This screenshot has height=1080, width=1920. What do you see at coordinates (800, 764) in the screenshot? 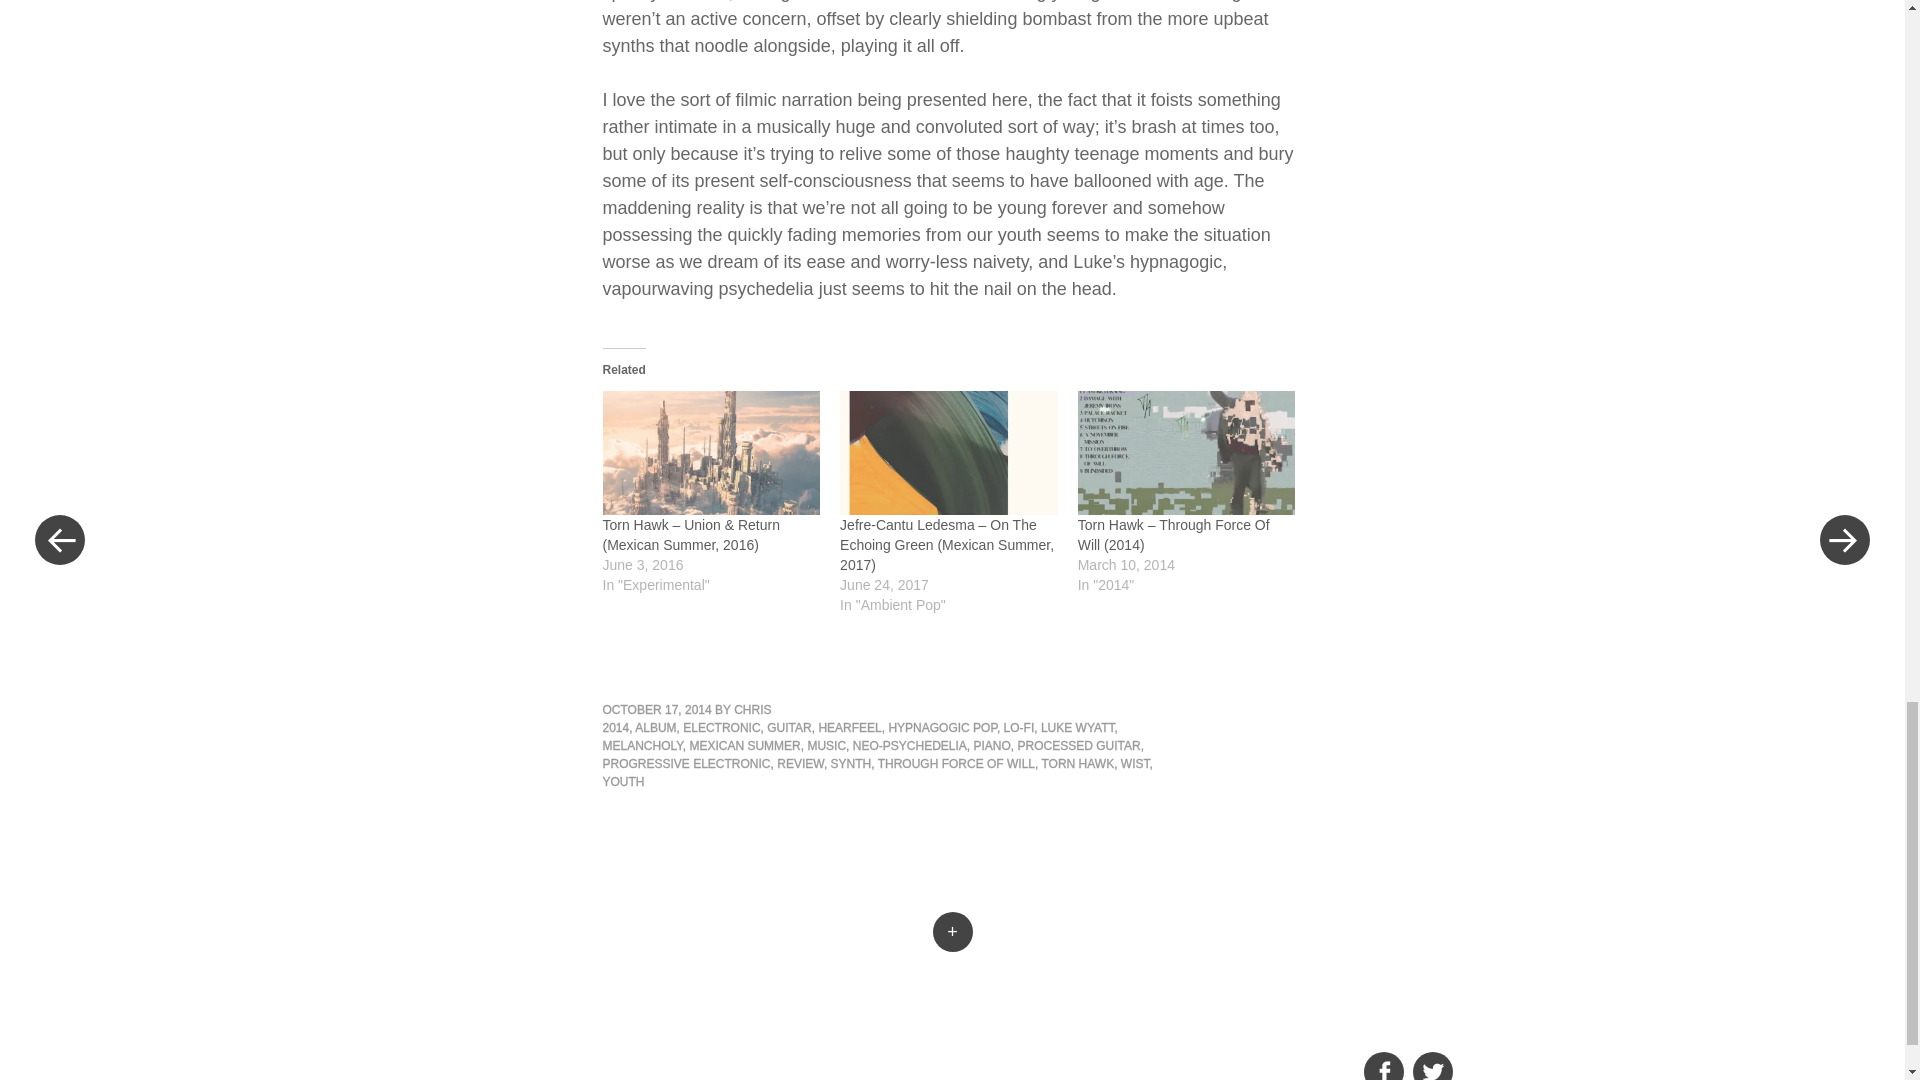
I see `REVIEW` at bounding box center [800, 764].